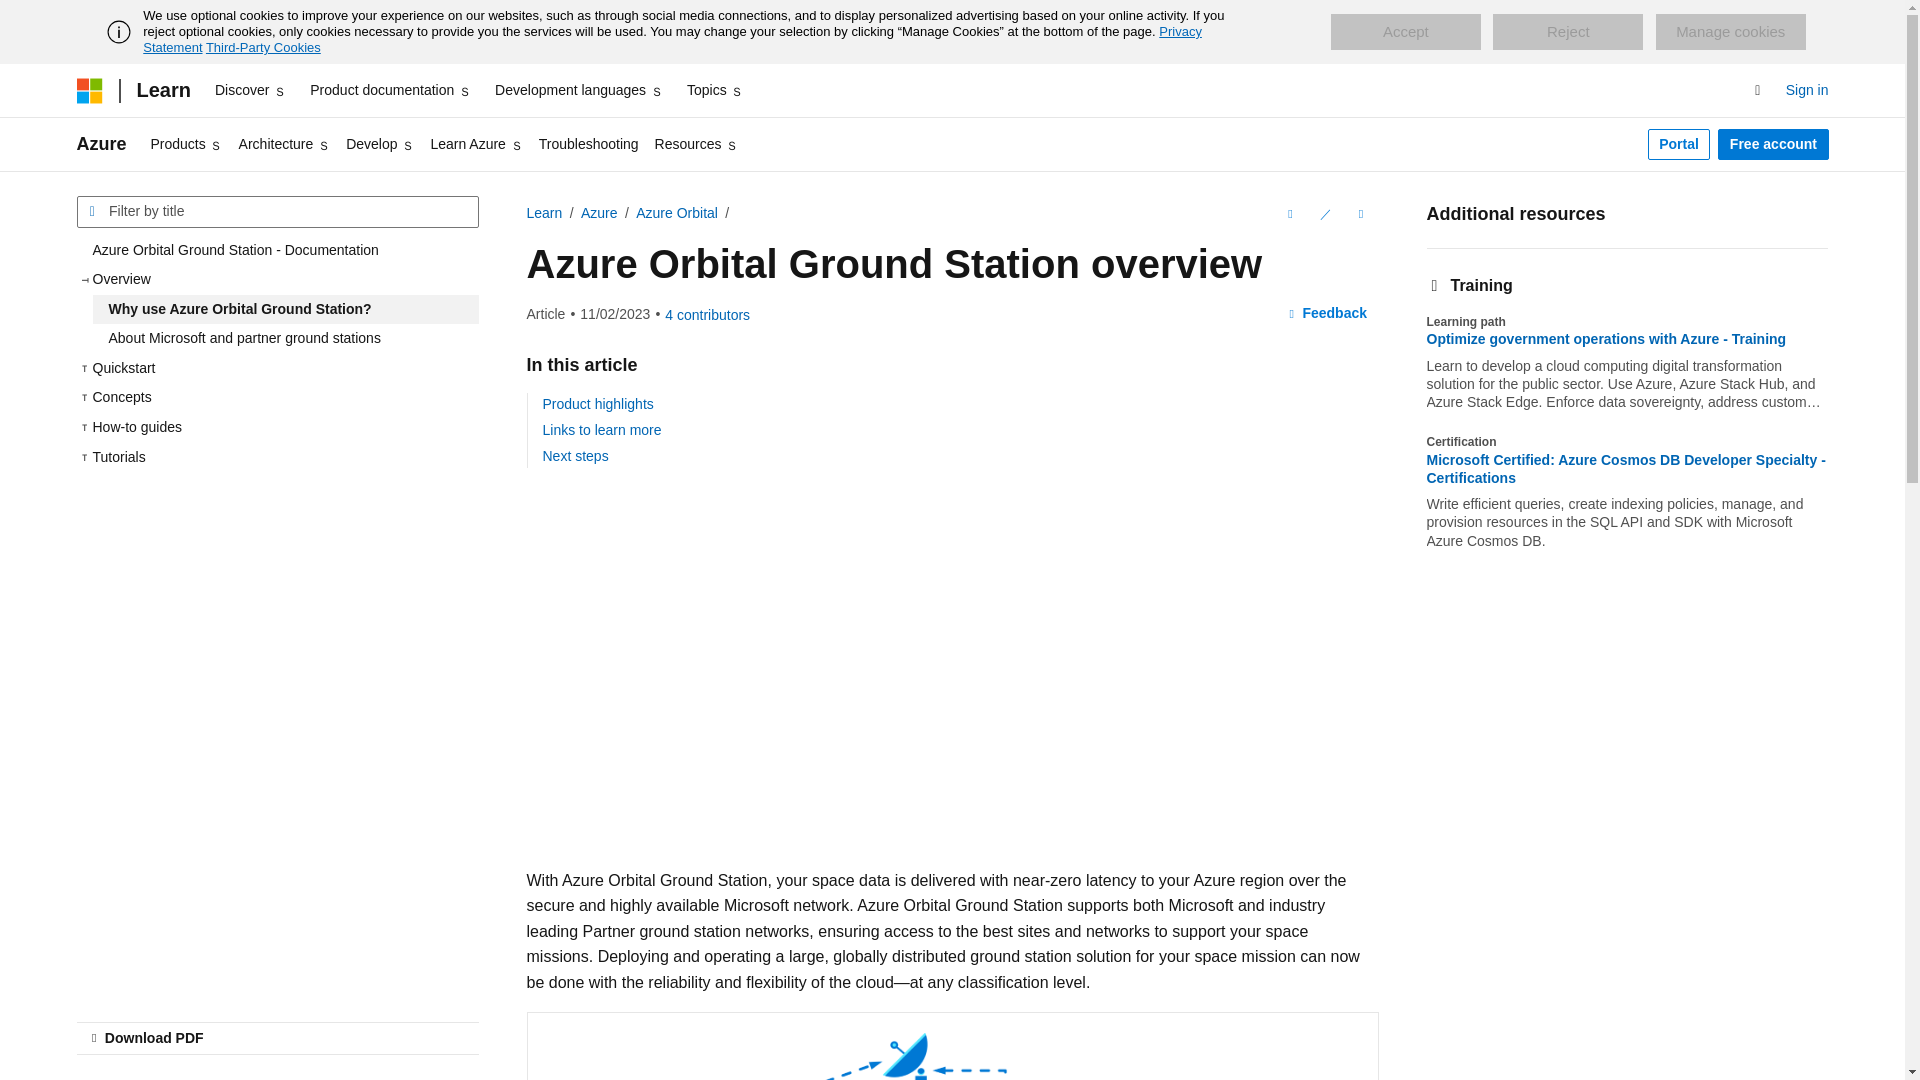 The width and height of the screenshot is (1920, 1080). I want to click on Products, so click(186, 144).